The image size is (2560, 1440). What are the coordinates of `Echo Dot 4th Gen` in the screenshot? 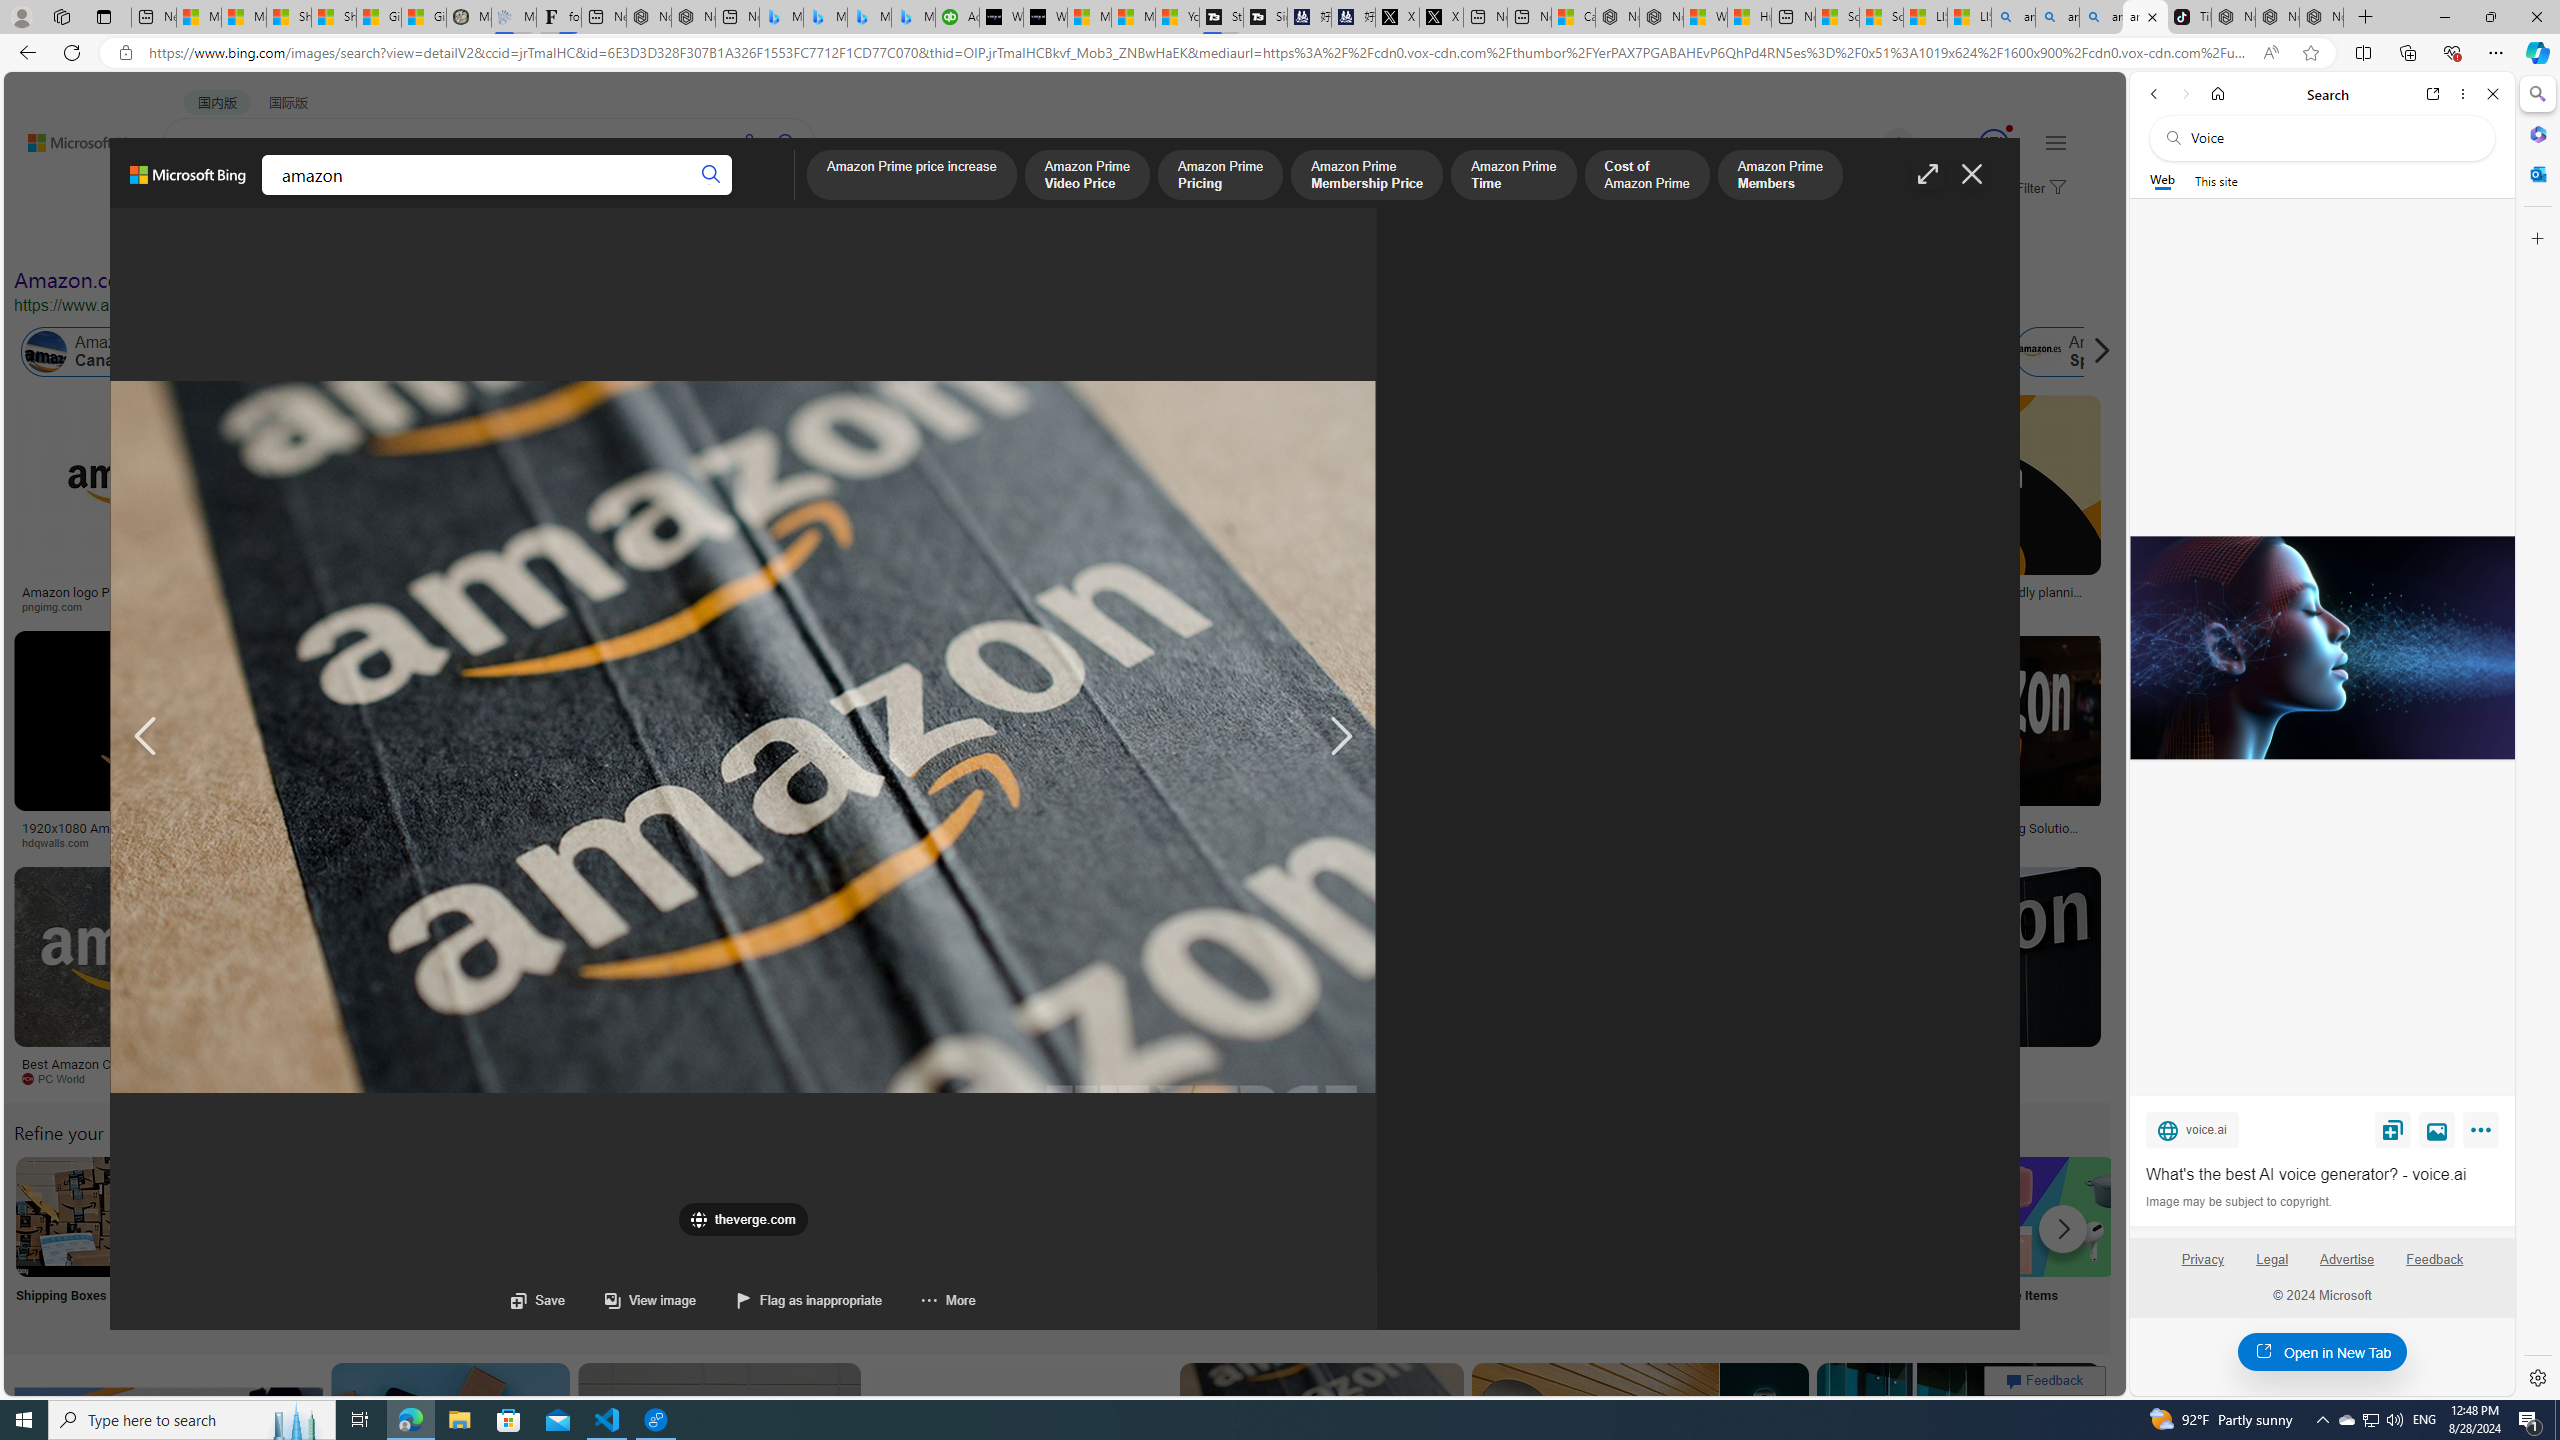 It's located at (1184, 465).